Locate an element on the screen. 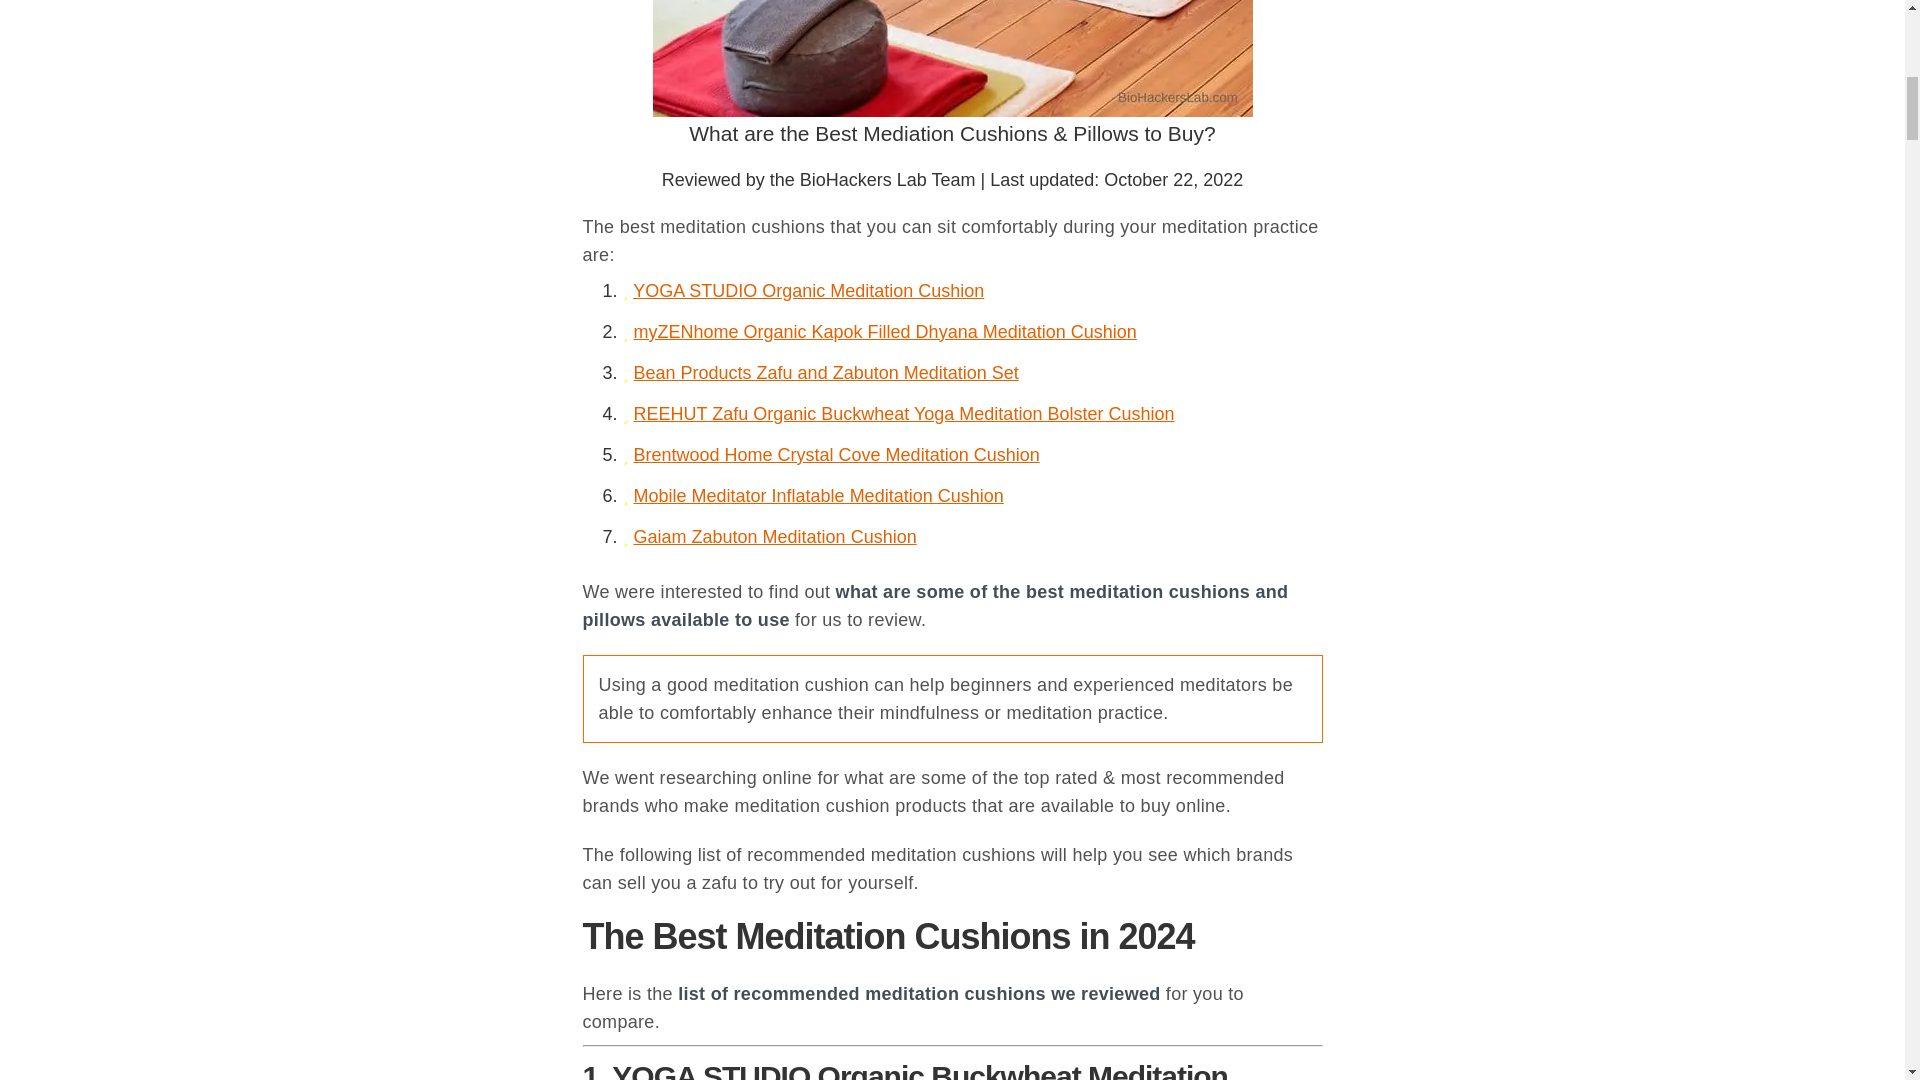 This screenshot has height=1080, width=1920. YOGA STUDIO Organic Meditation Cushion is located at coordinates (808, 290).